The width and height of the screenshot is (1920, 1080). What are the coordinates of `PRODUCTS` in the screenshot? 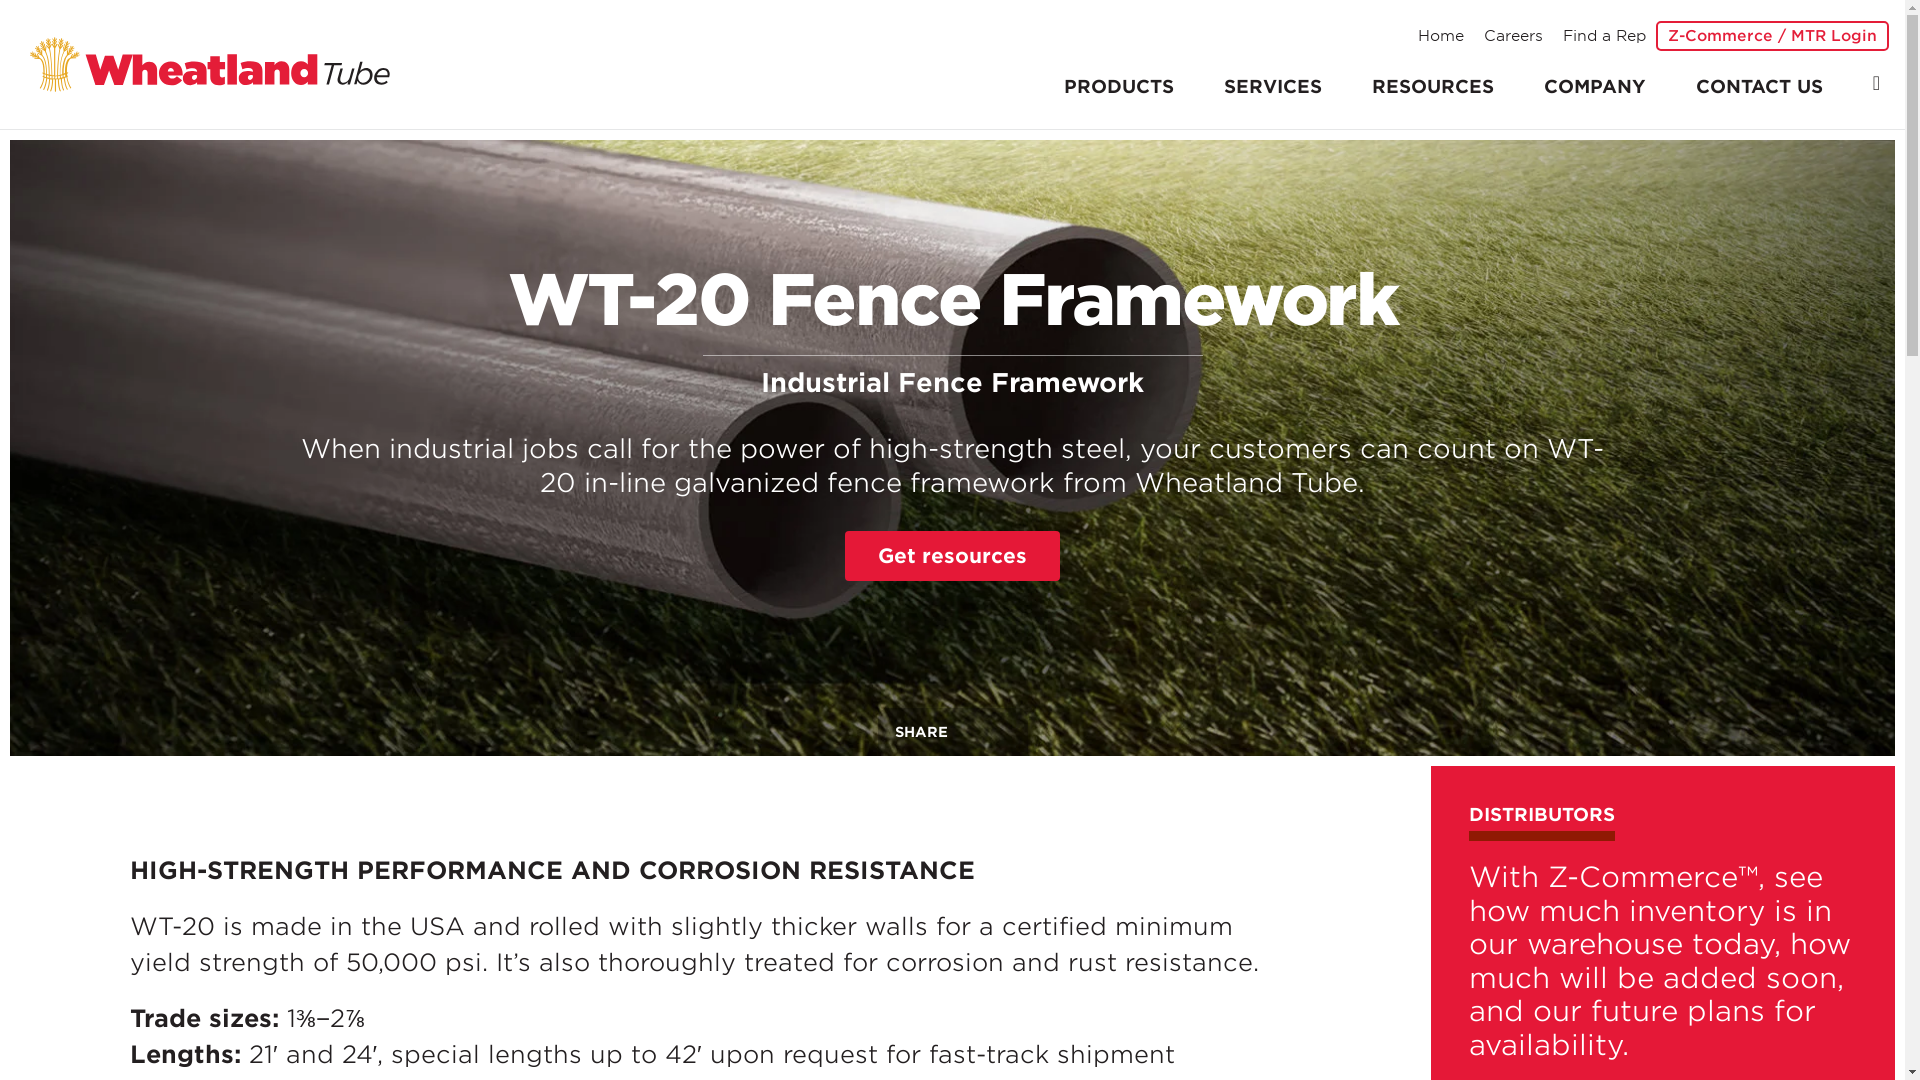 It's located at (1118, 86).